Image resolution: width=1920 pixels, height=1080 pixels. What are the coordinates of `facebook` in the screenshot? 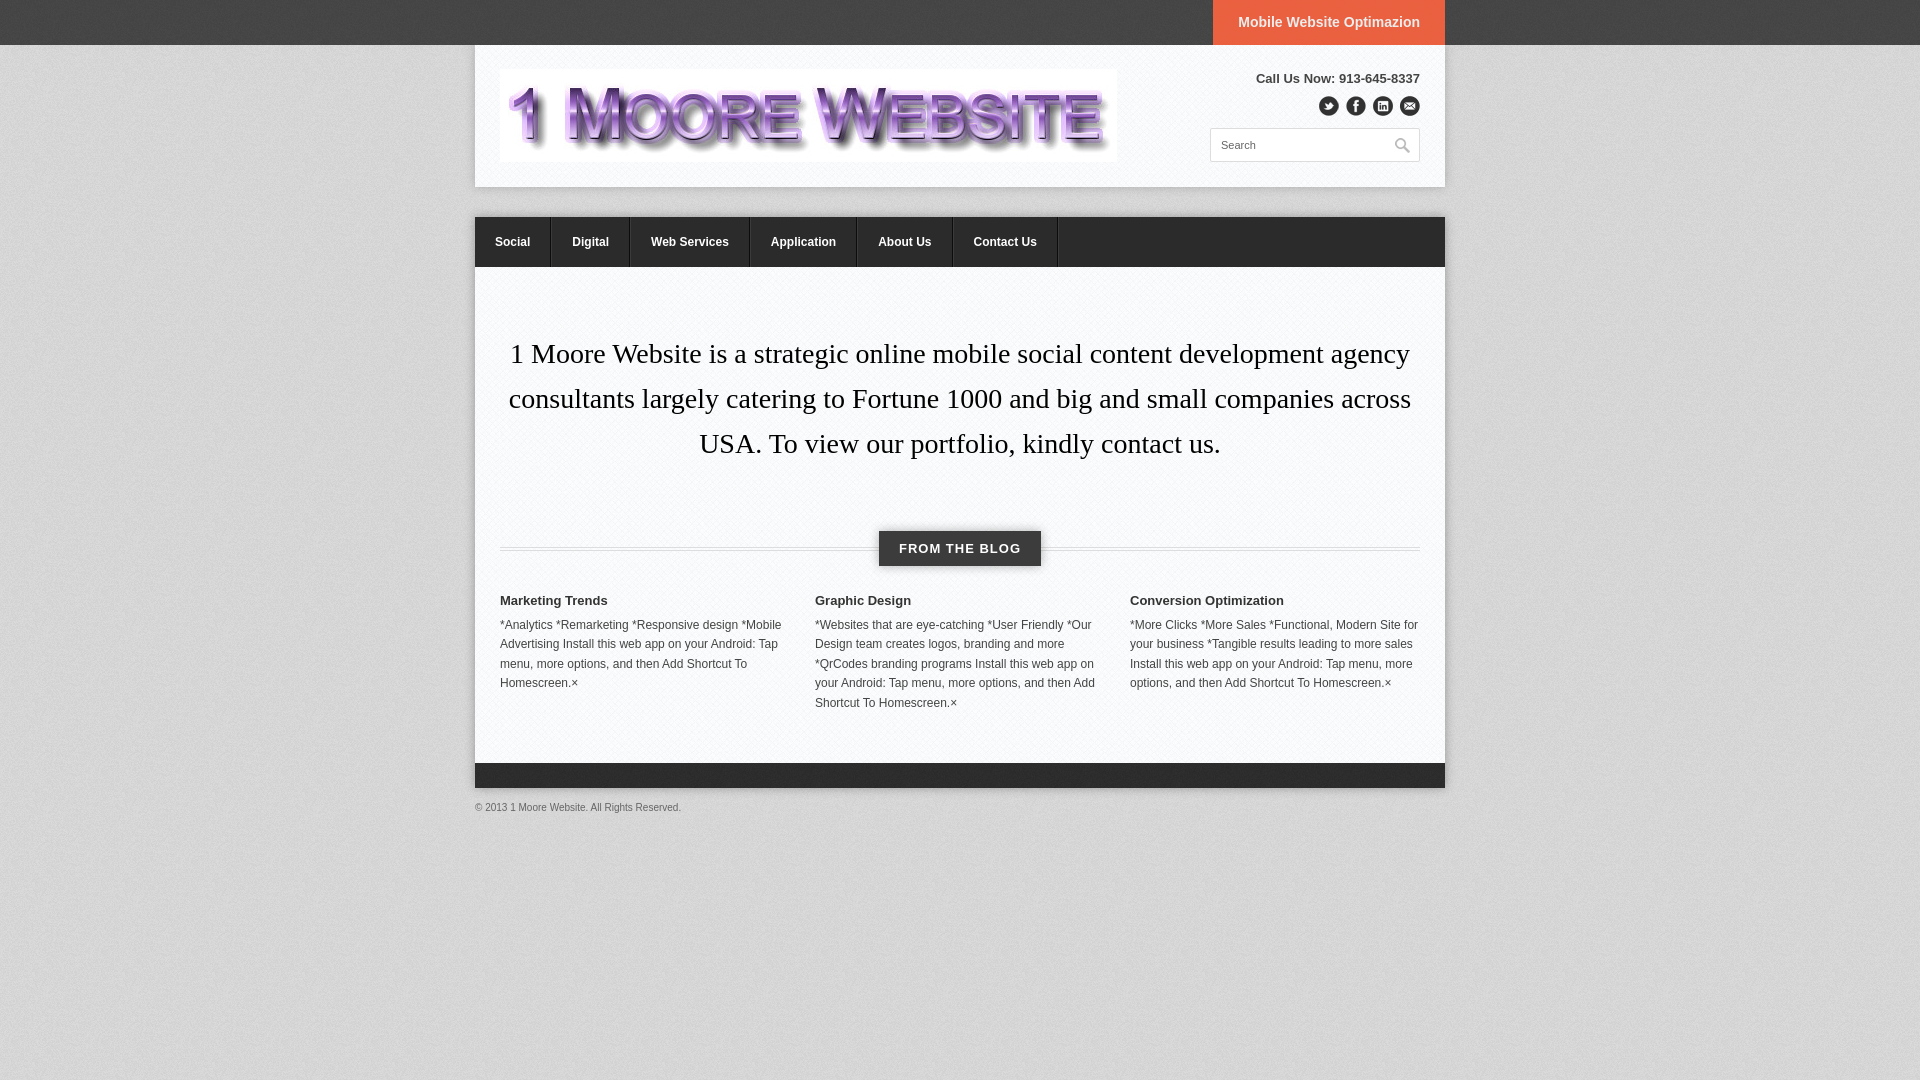 It's located at (1356, 106).